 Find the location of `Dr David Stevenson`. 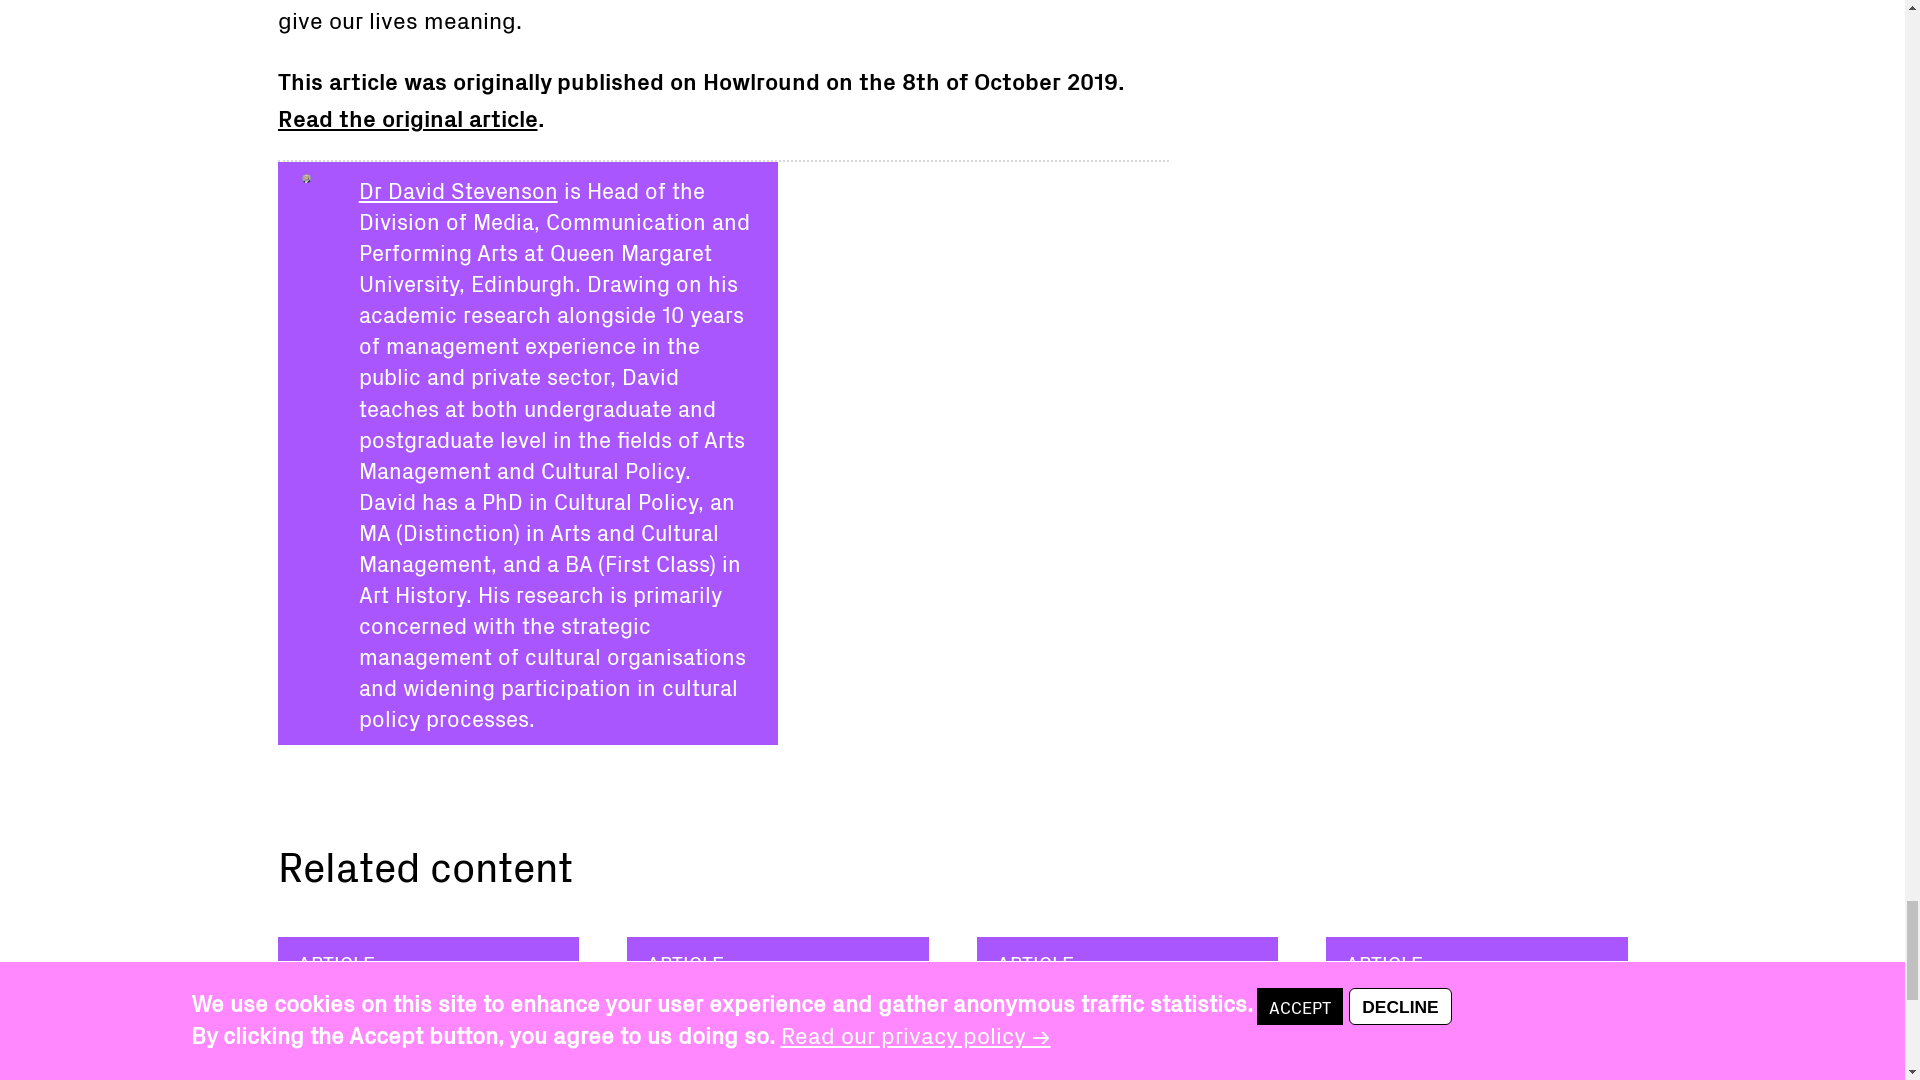

Dr David Stevenson is located at coordinates (458, 189).